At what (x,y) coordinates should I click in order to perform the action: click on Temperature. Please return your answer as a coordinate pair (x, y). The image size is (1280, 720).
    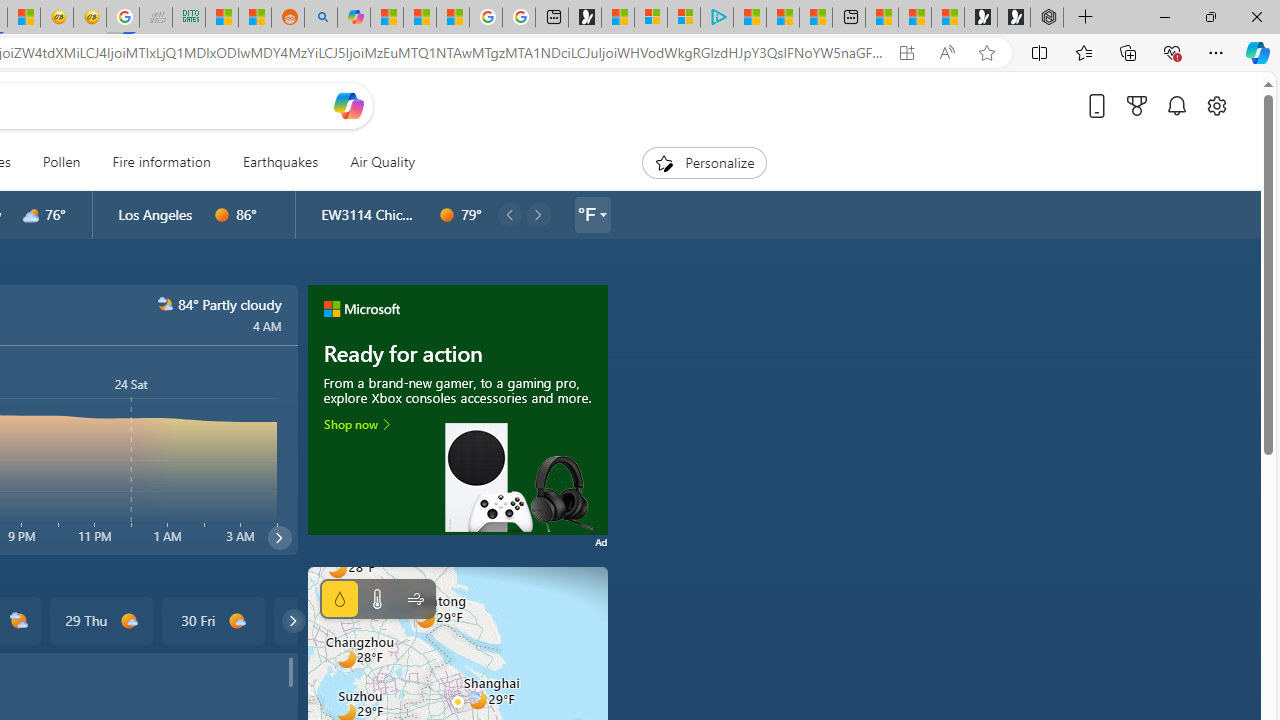
    Looking at the image, I should click on (376, 599).